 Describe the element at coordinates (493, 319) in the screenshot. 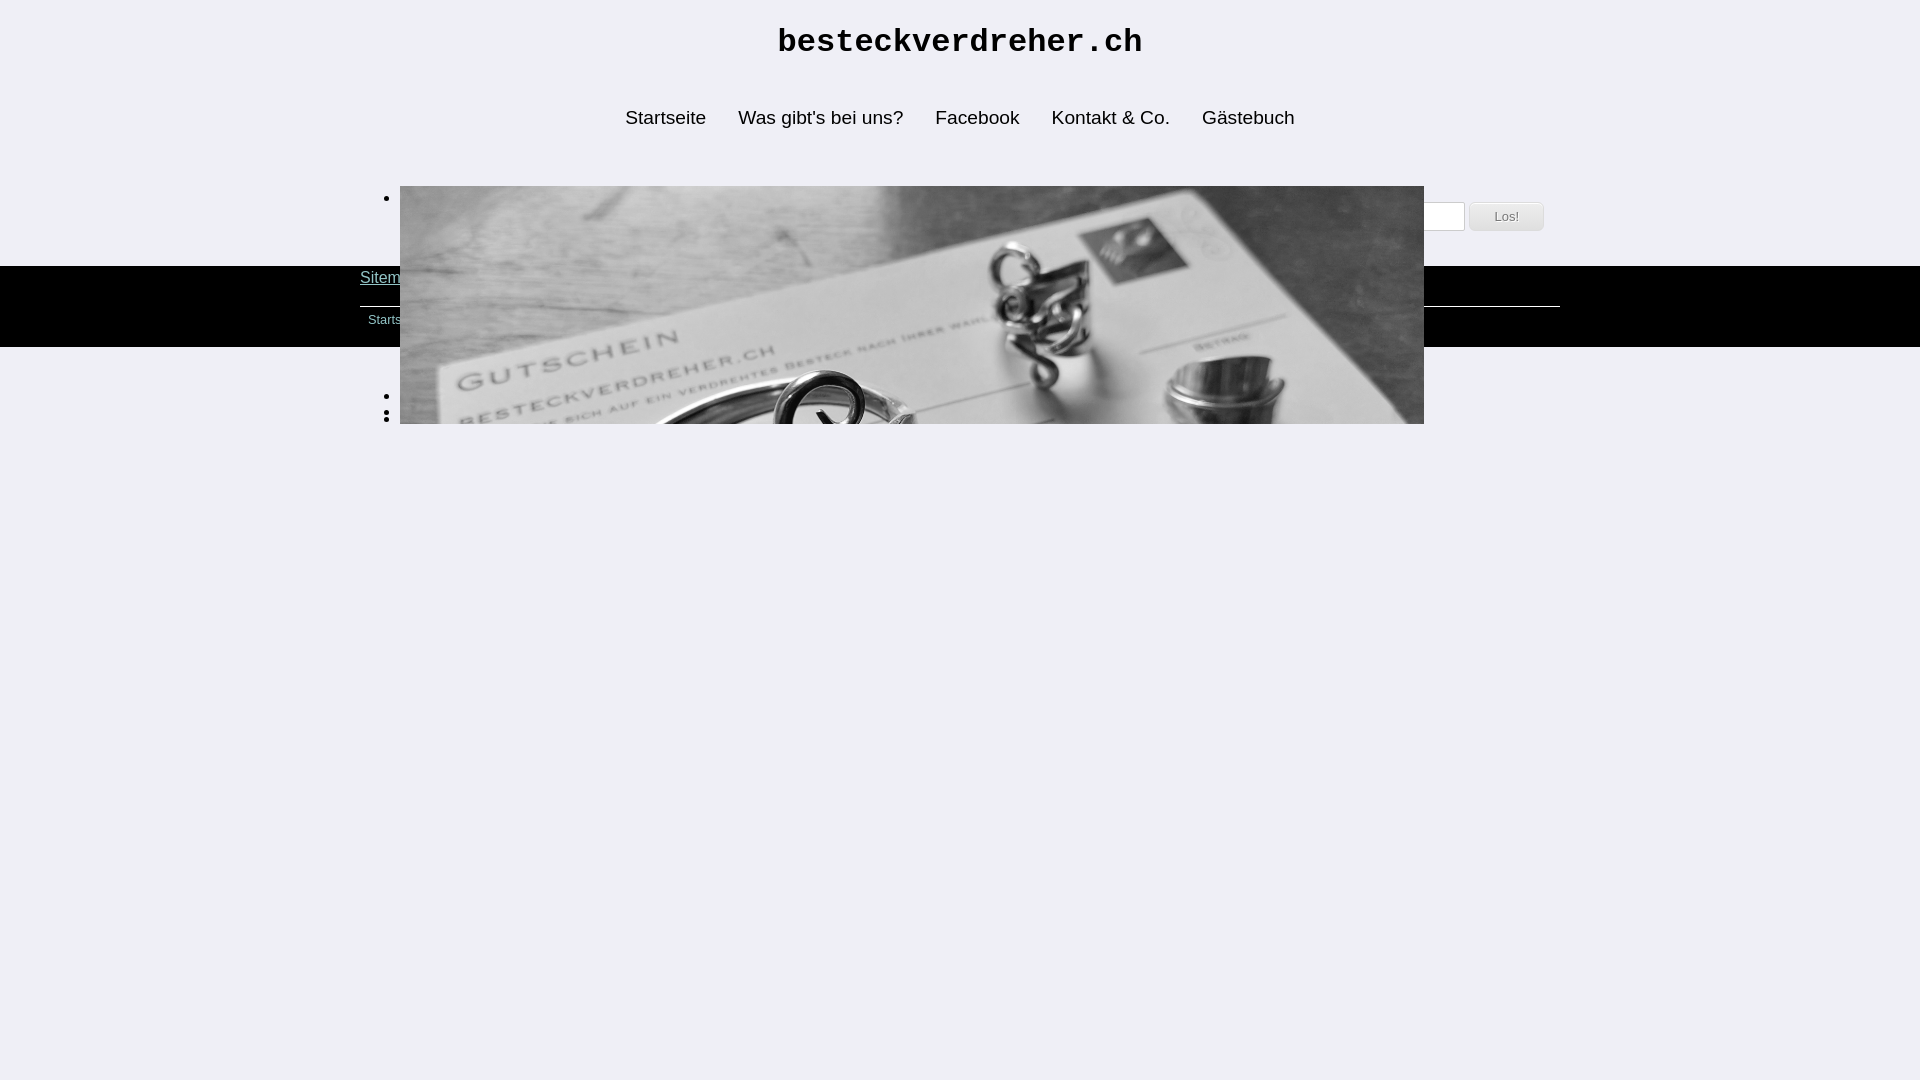

I see `Was gibt's bei uns?` at that location.